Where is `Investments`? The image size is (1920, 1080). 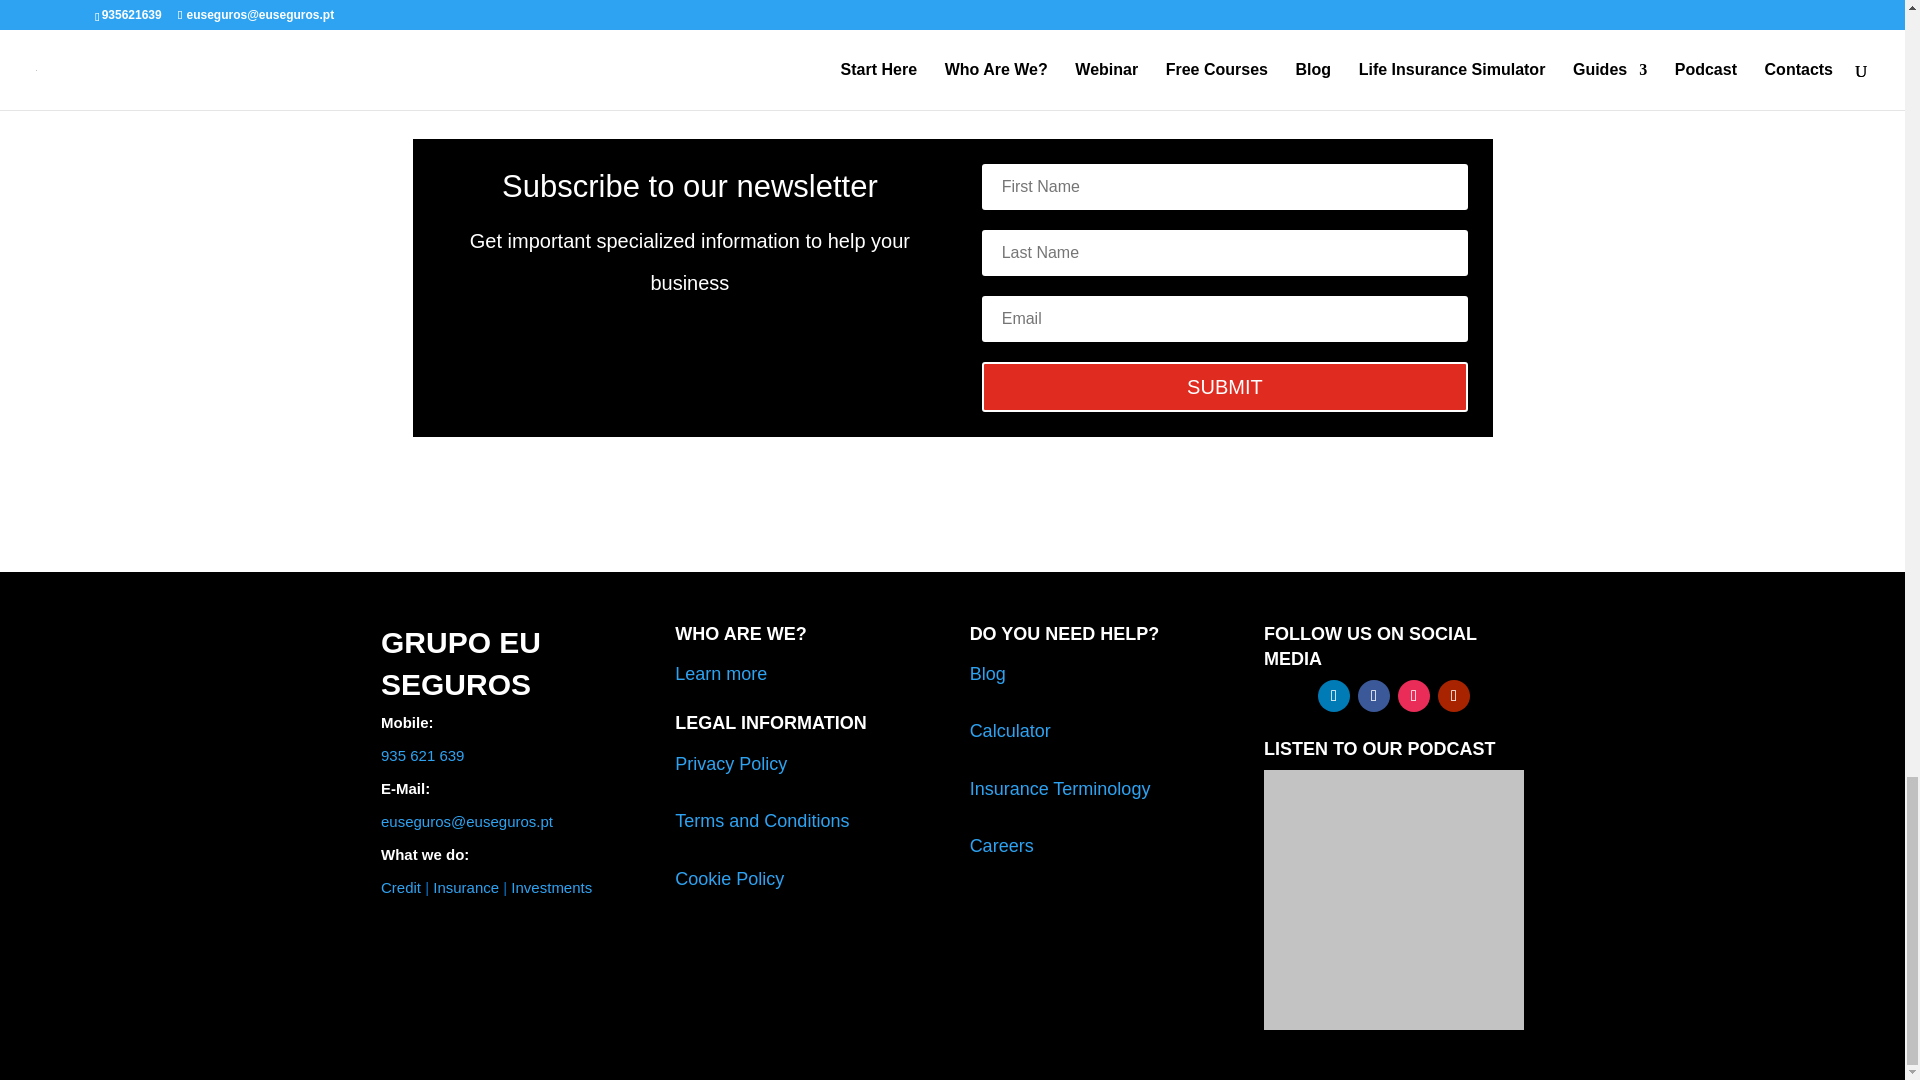 Investments is located at coordinates (550, 888).